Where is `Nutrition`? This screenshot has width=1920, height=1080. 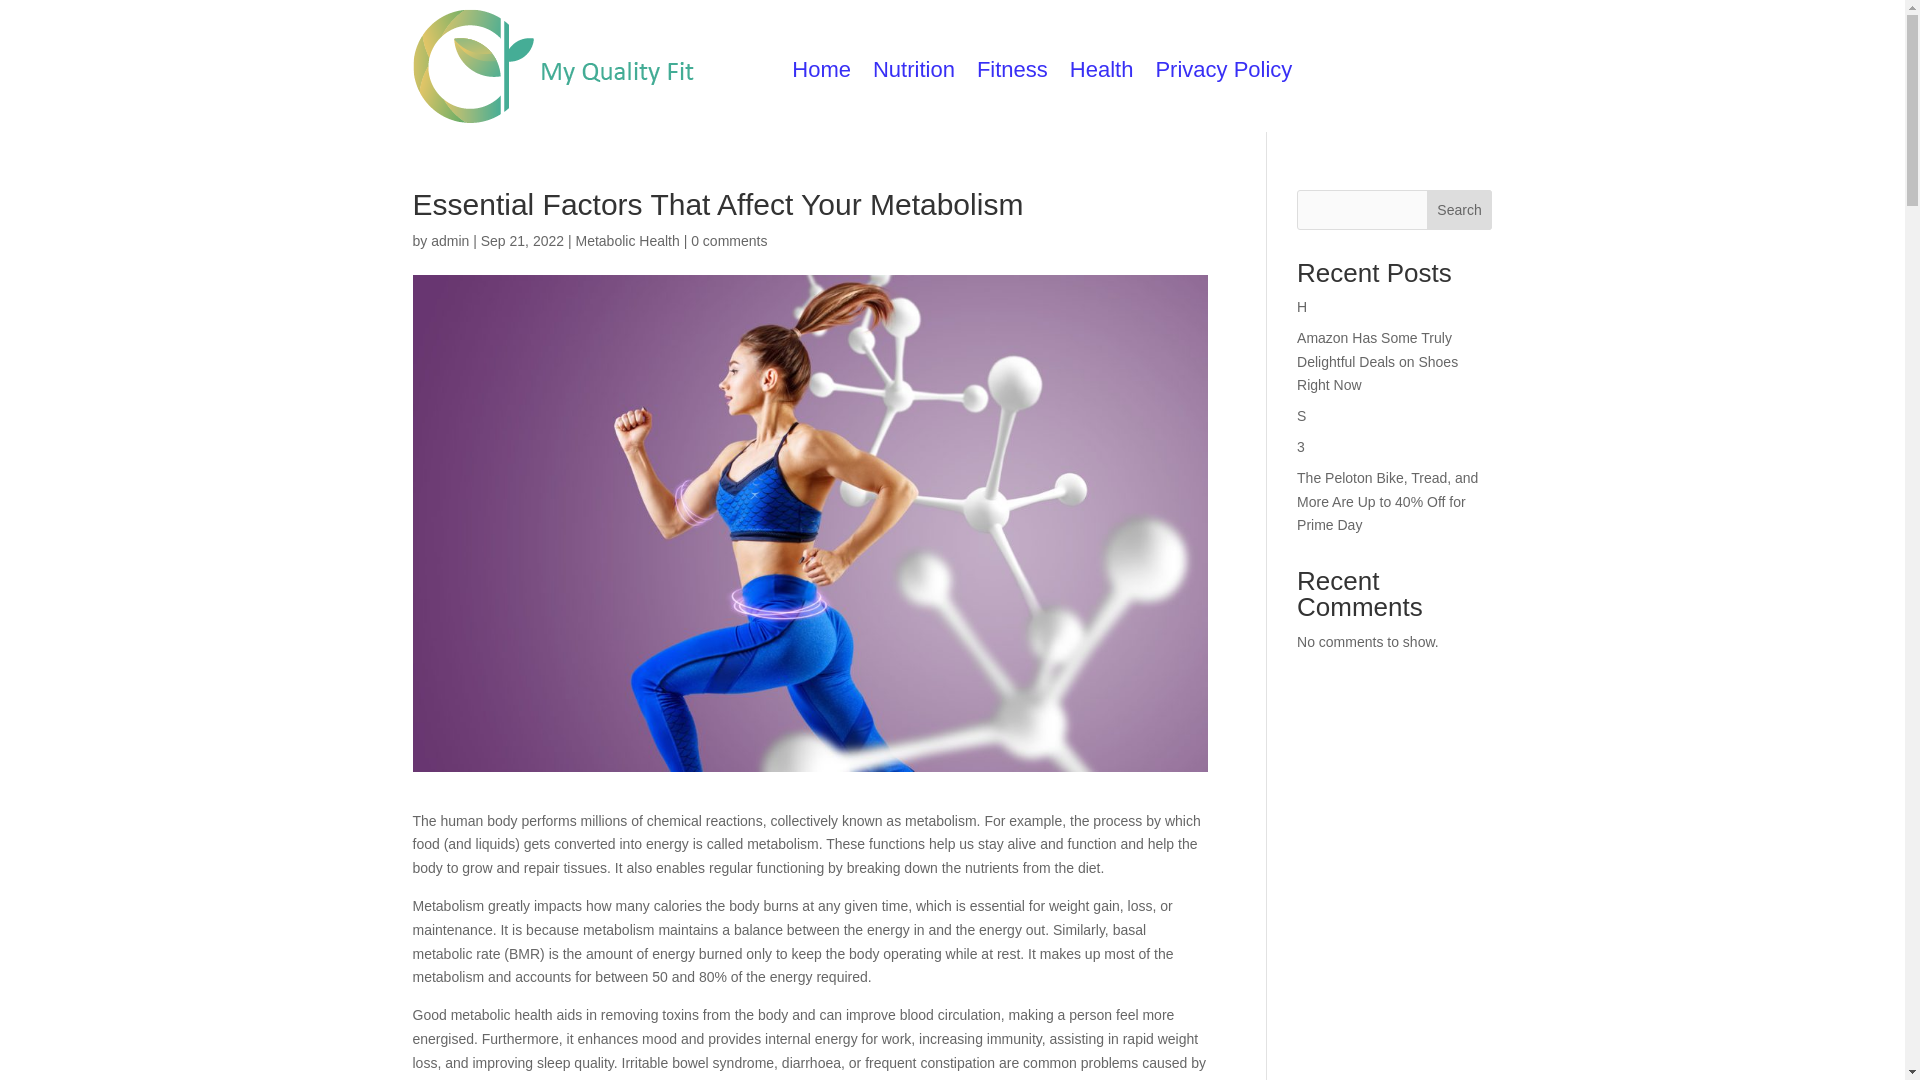
Nutrition is located at coordinates (914, 74).